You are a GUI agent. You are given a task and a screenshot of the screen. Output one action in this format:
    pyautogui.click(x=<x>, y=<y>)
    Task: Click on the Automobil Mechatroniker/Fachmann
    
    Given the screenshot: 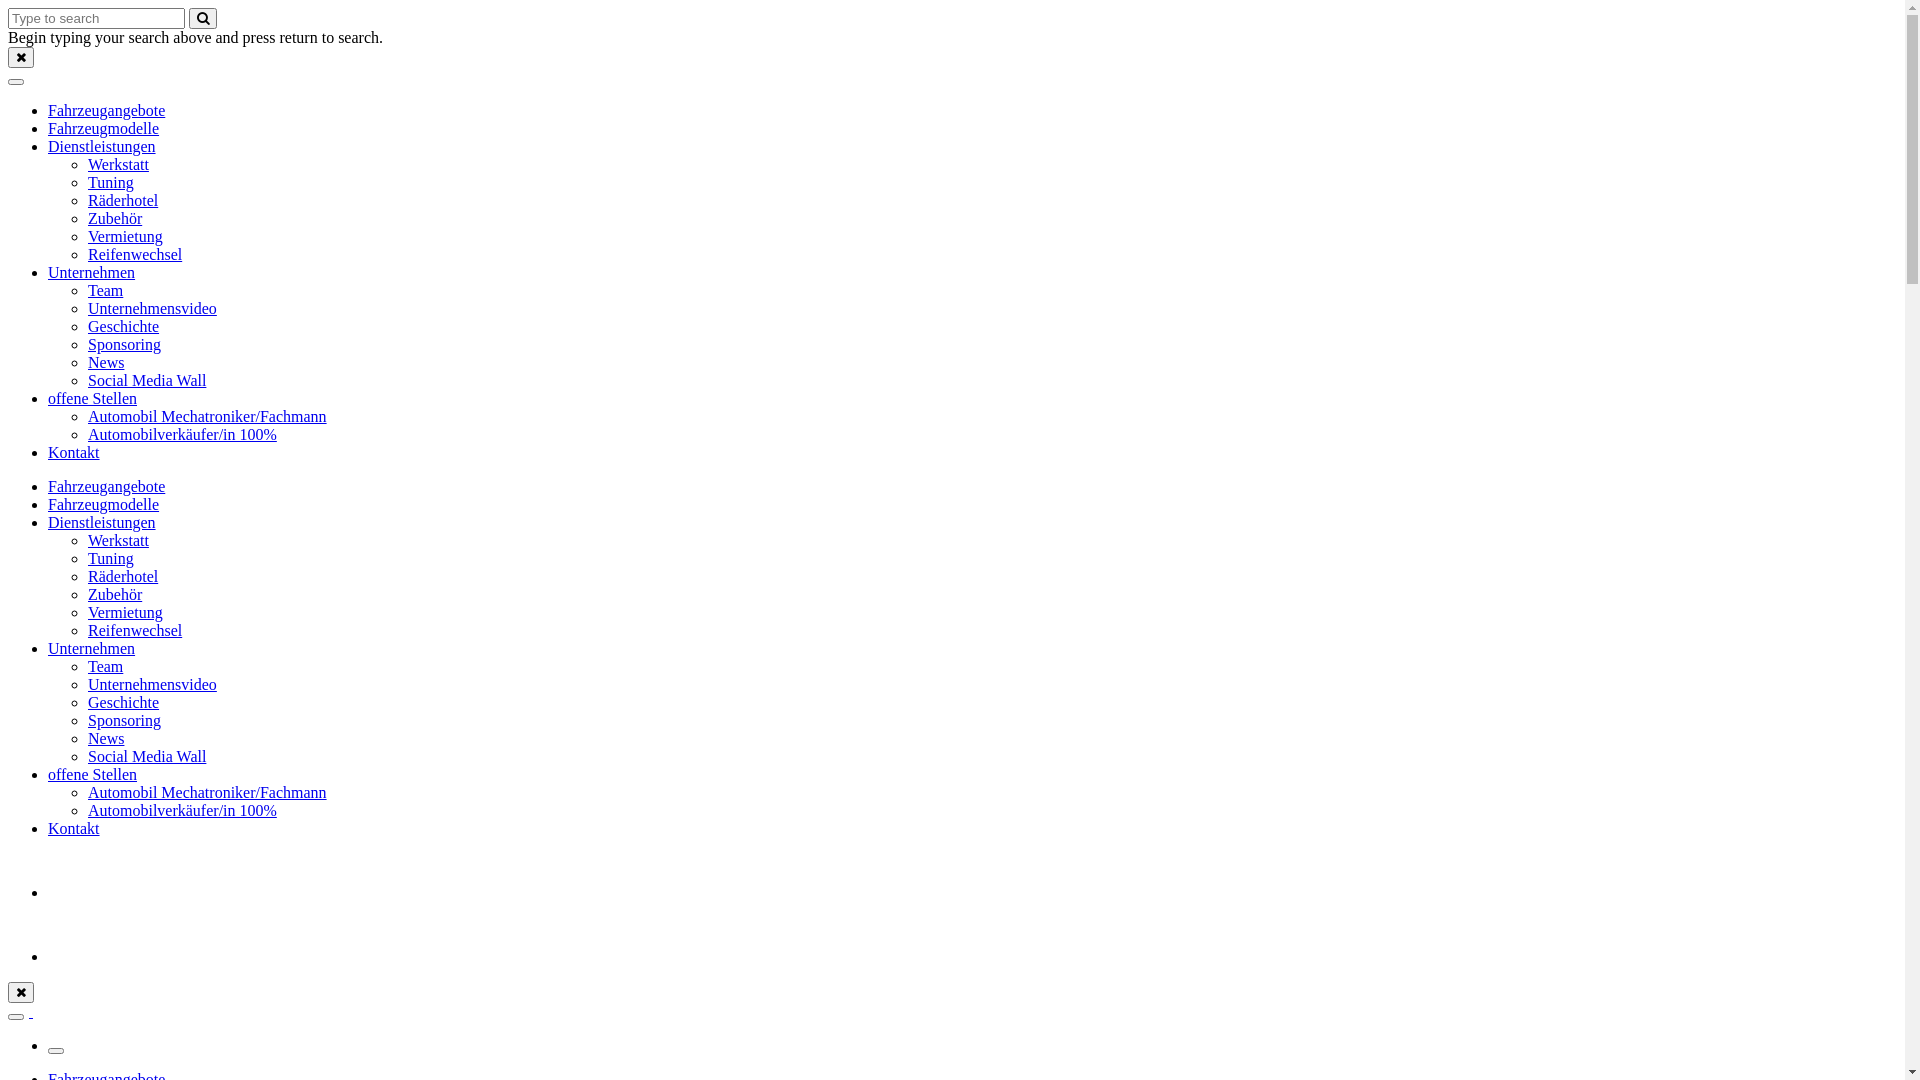 What is the action you would take?
    pyautogui.click(x=208, y=416)
    